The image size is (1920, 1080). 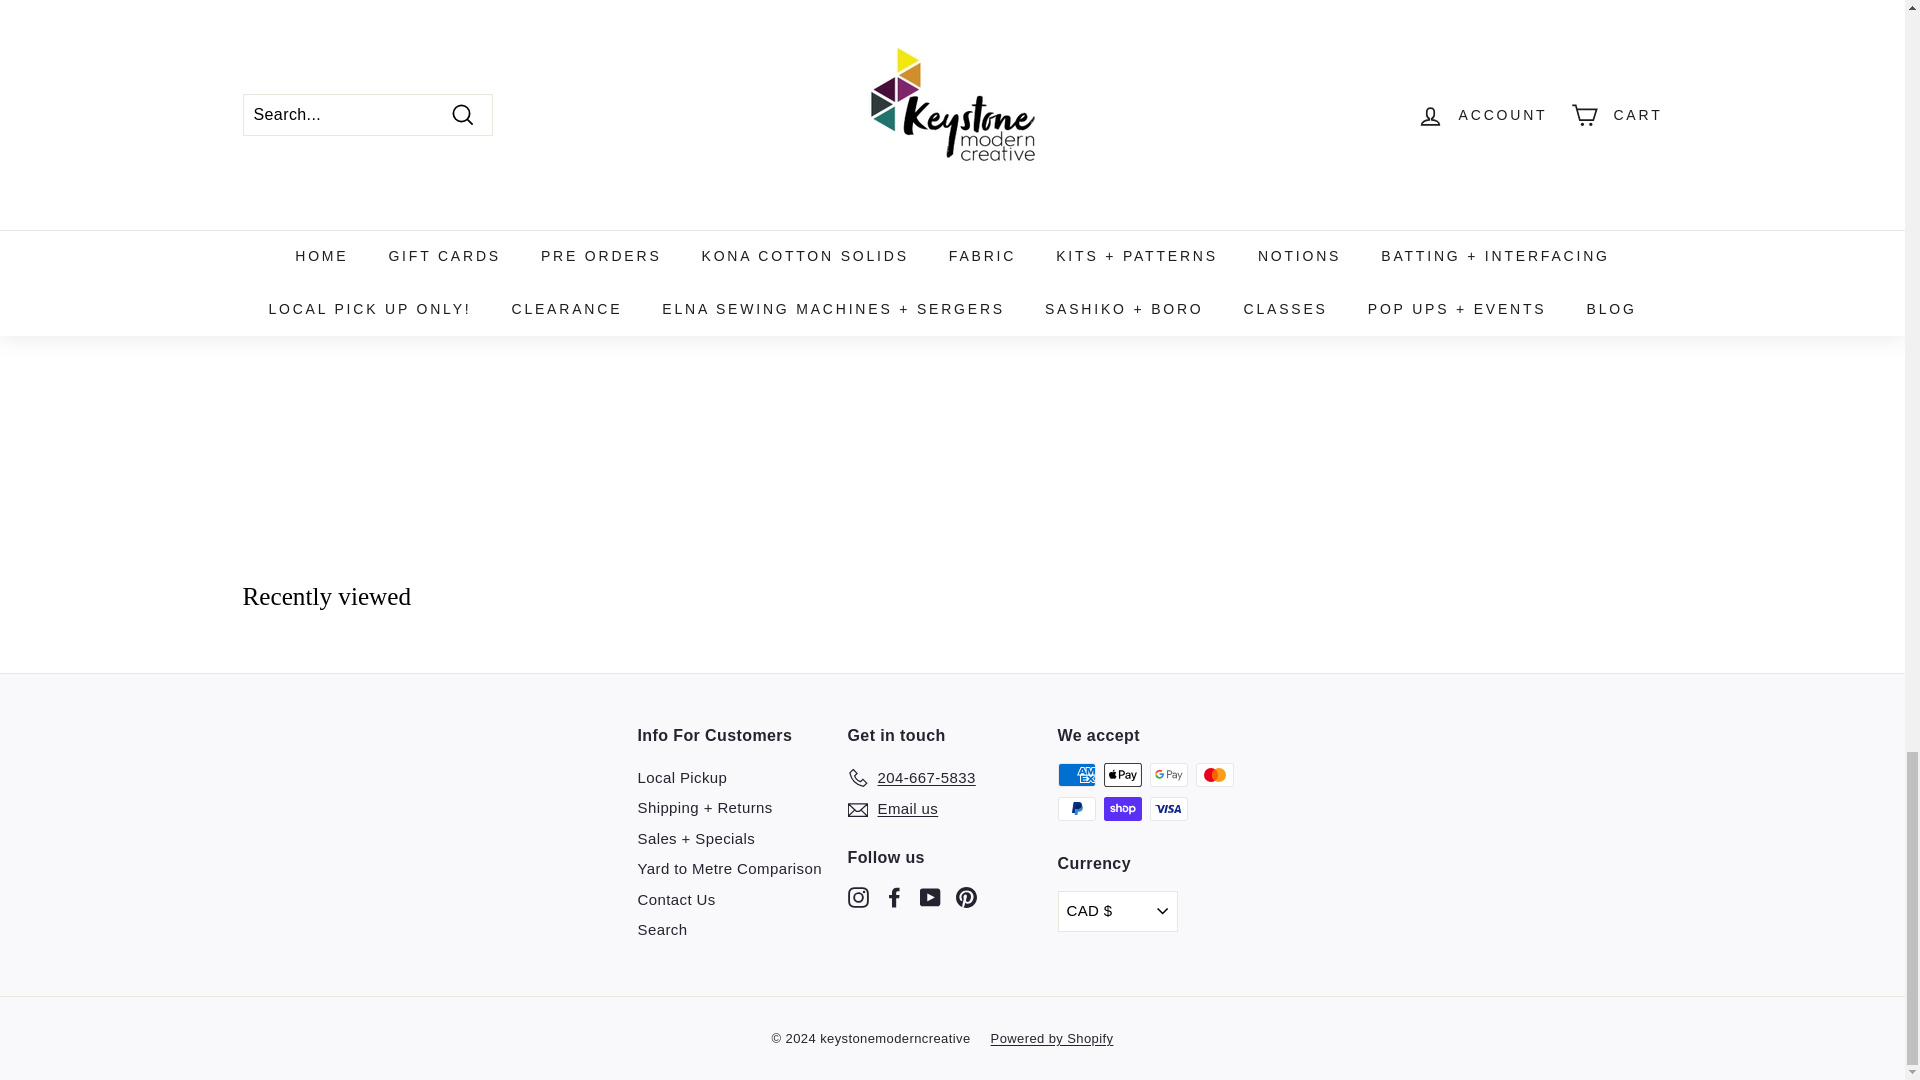 What do you see at coordinates (930, 896) in the screenshot?
I see `keystonemoderncreative on YouTube` at bounding box center [930, 896].